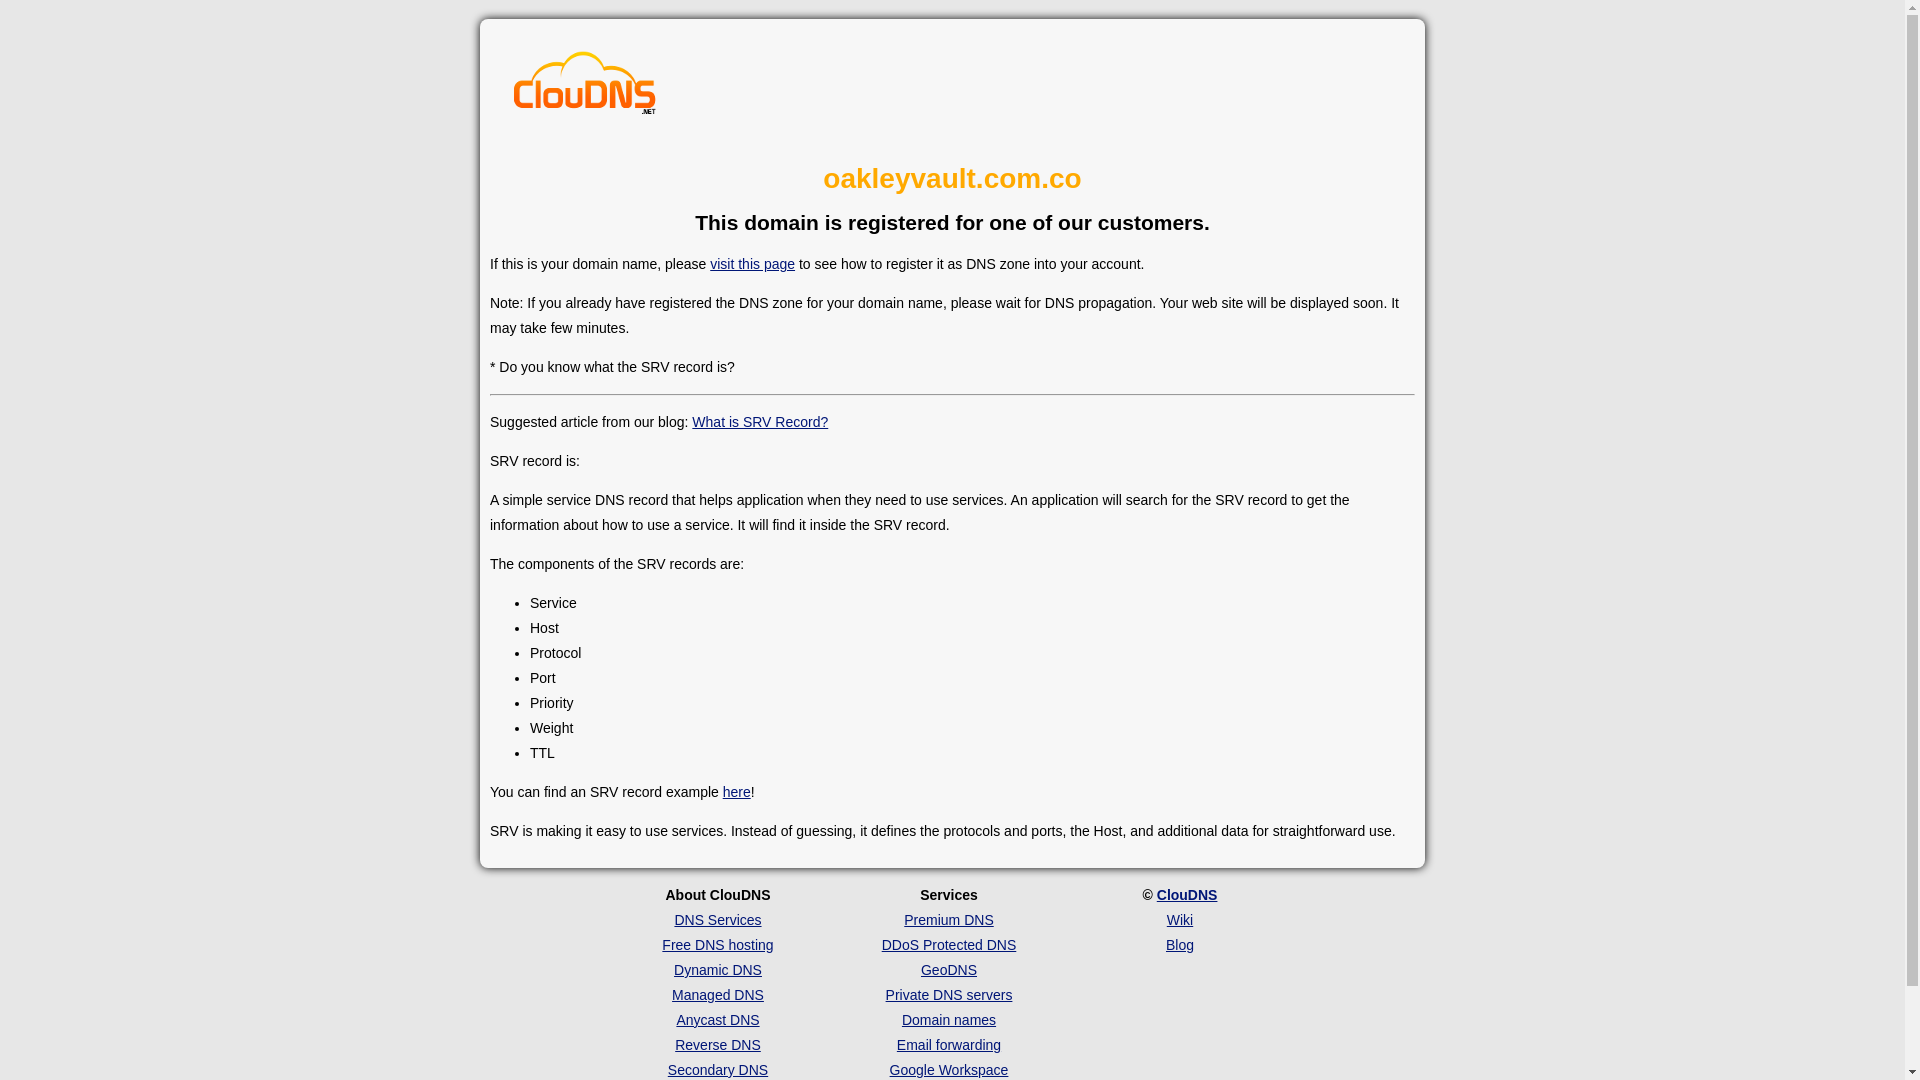  What do you see at coordinates (948, 919) in the screenshot?
I see `Premium DNS` at bounding box center [948, 919].